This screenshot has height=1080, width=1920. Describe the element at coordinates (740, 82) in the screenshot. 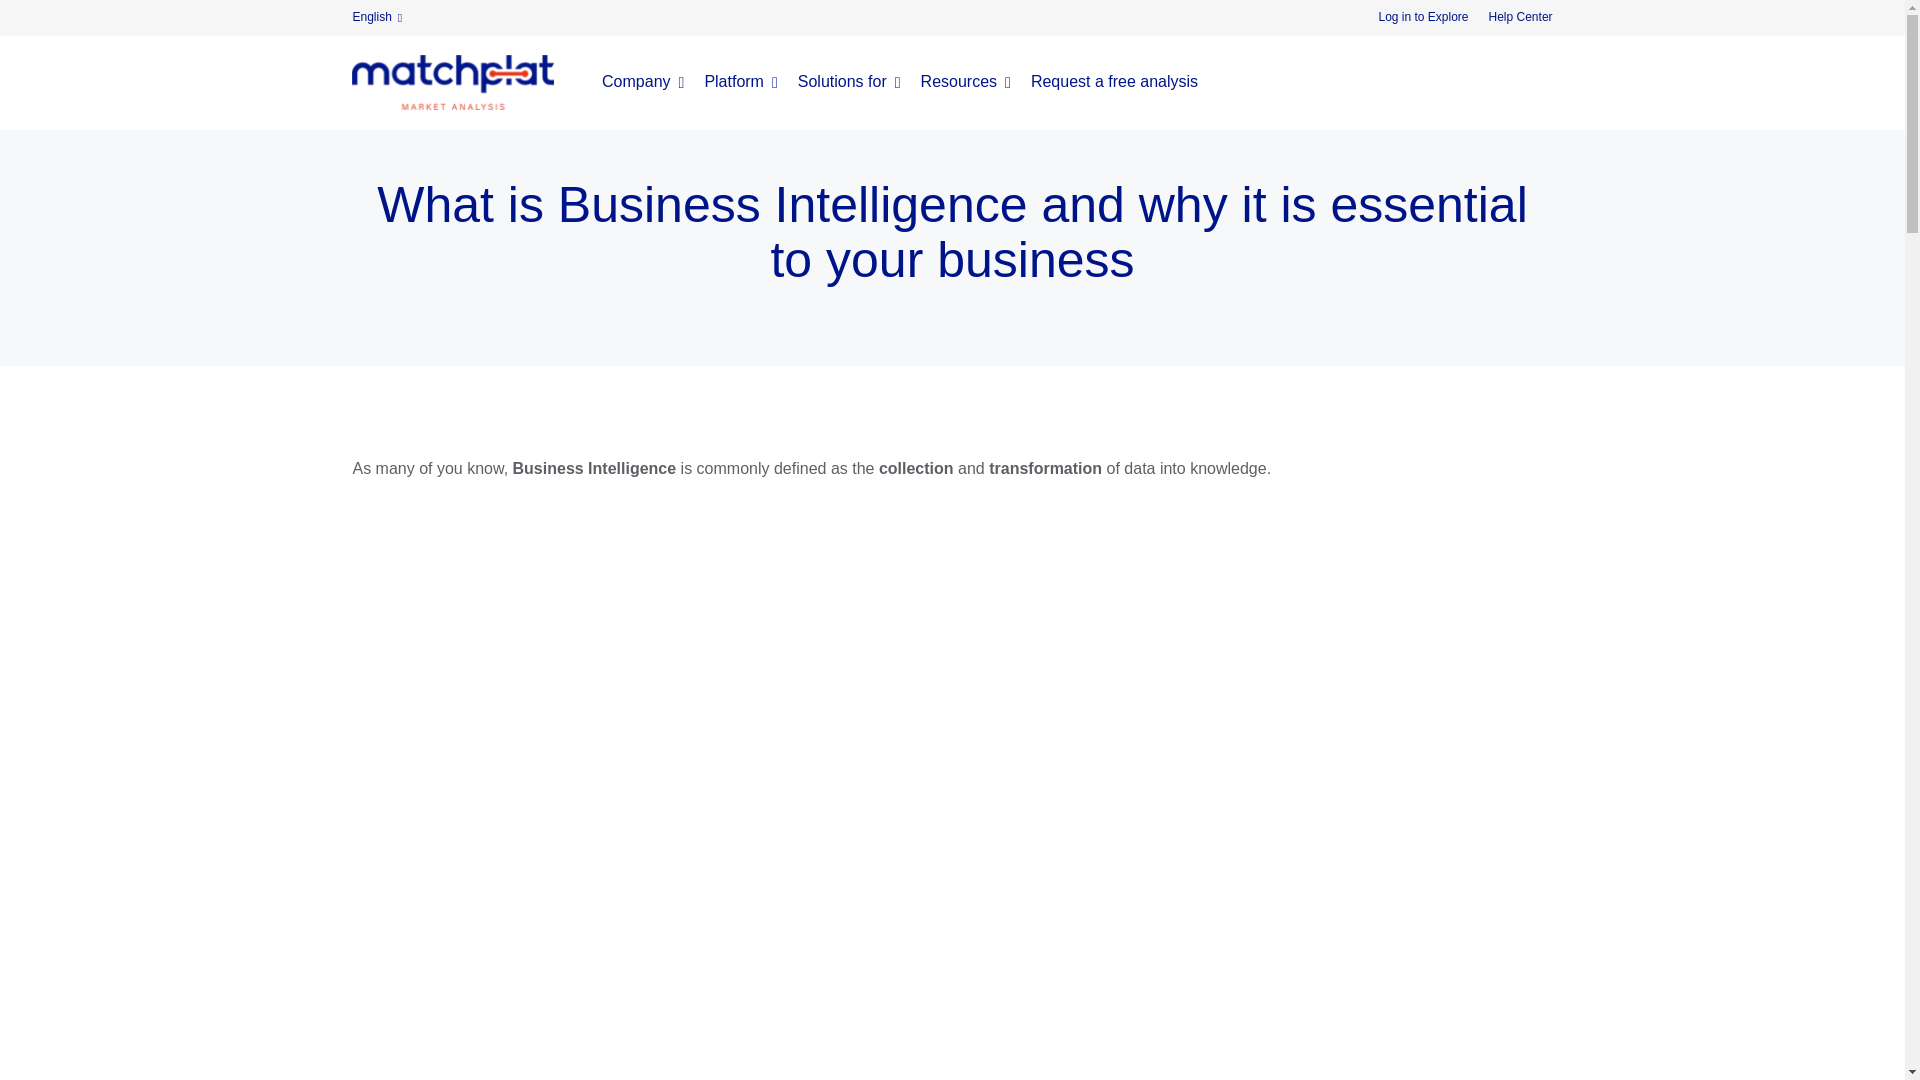

I see `Platform` at that location.